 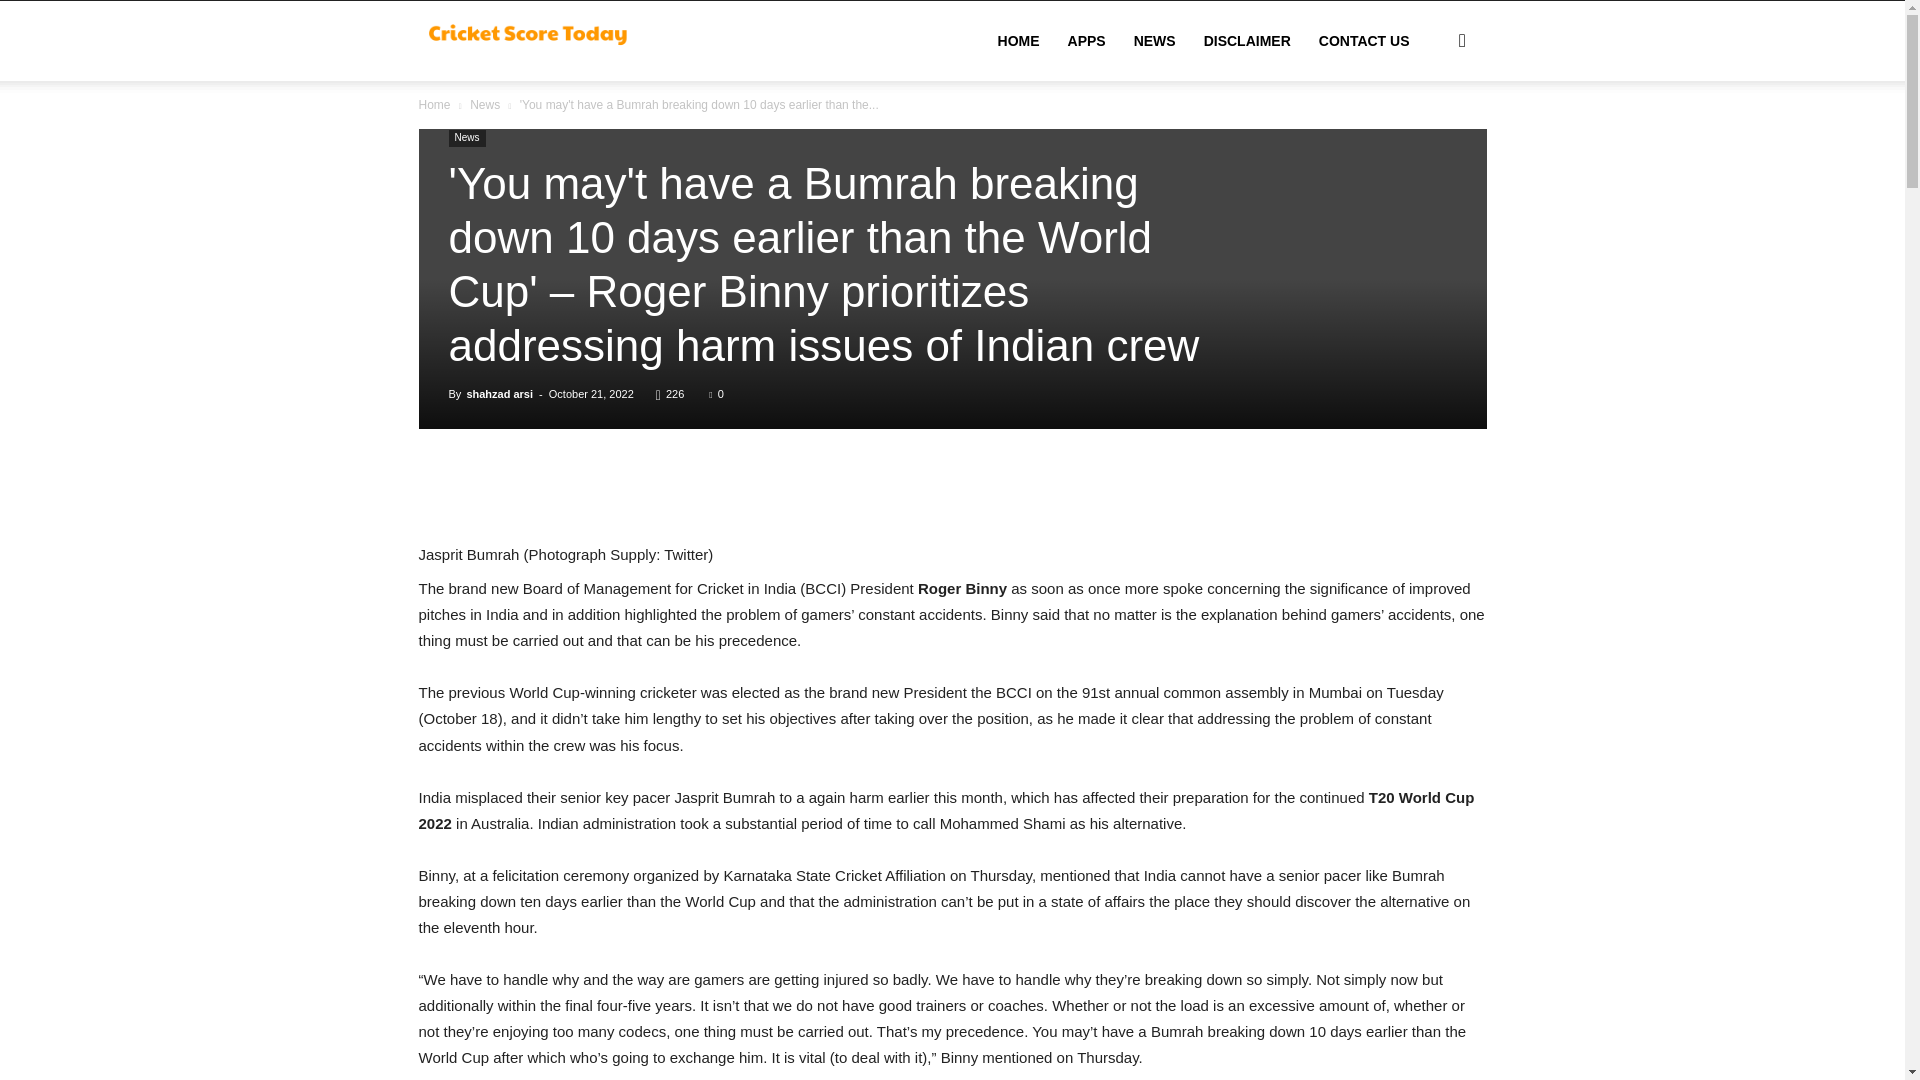 What do you see at coordinates (1430, 136) in the screenshot?
I see `Search` at bounding box center [1430, 136].